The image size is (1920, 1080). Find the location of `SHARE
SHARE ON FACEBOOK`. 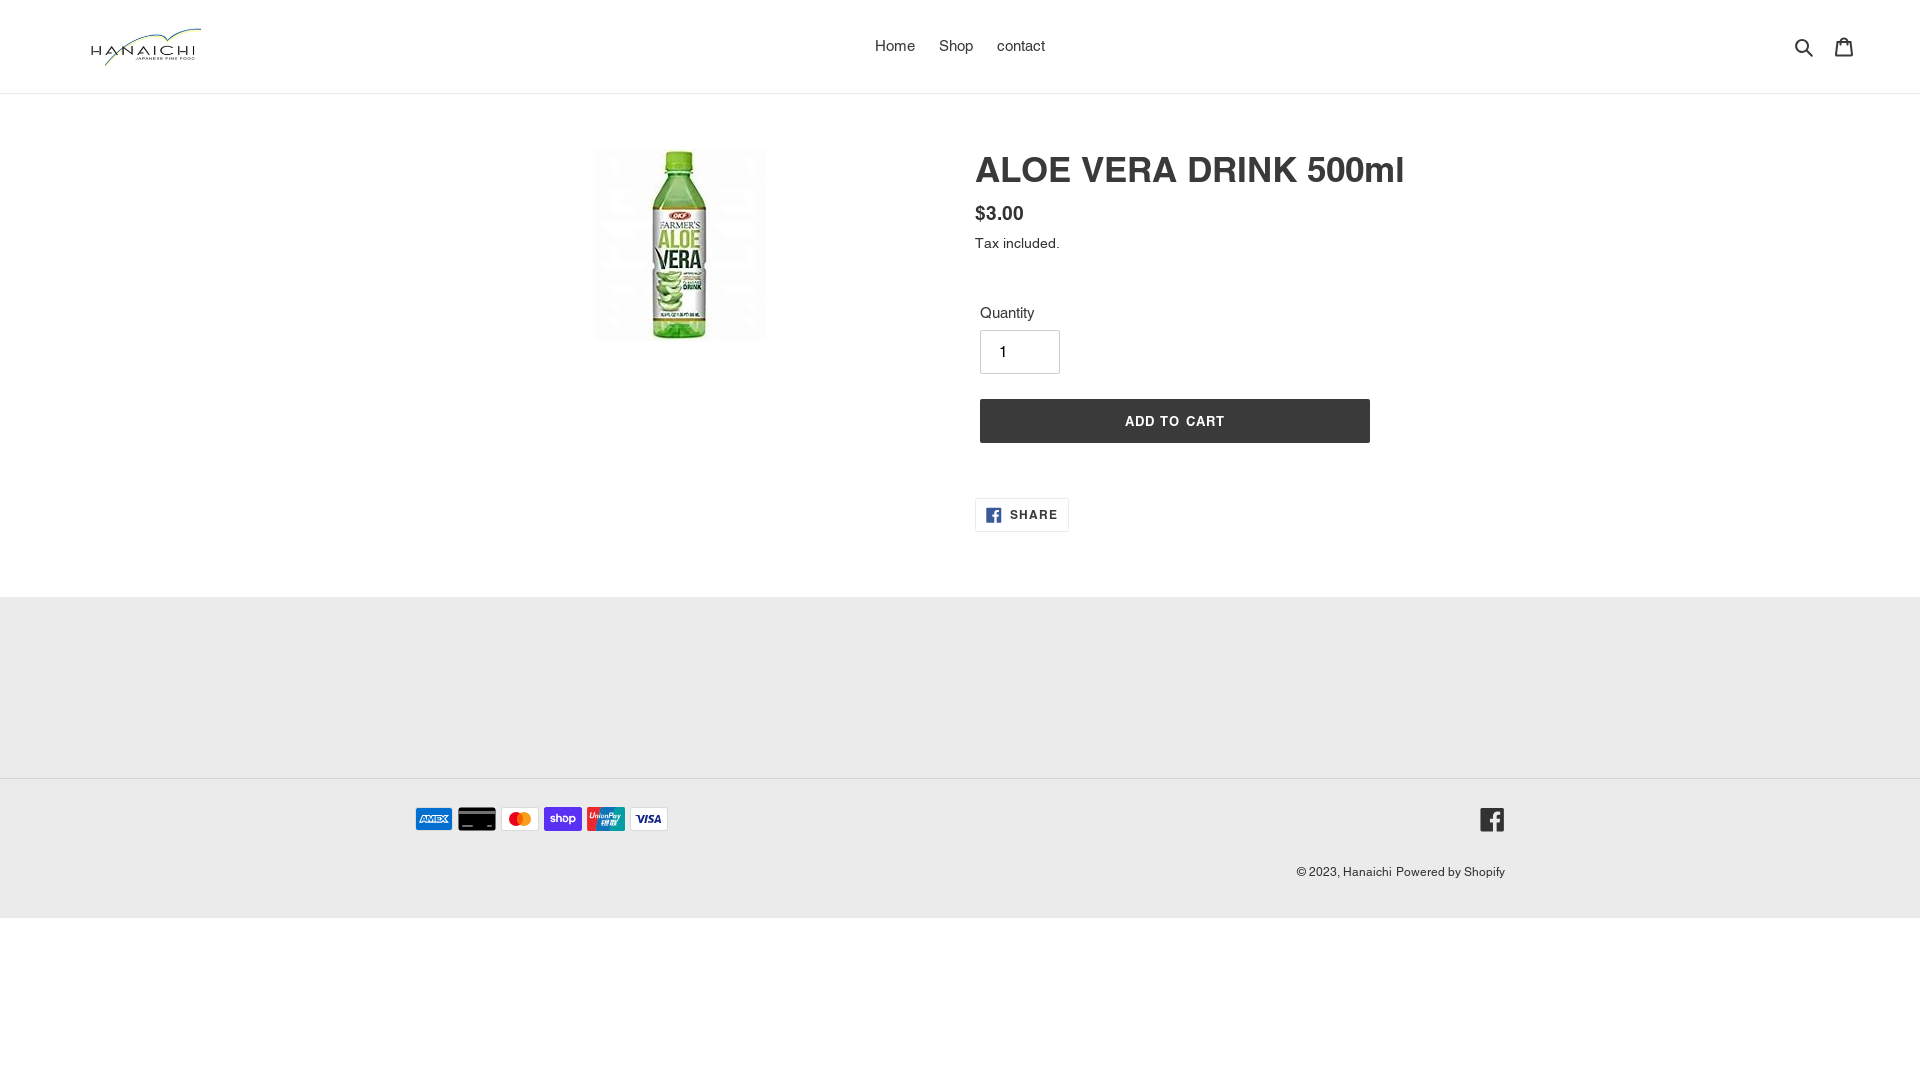

SHARE
SHARE ON FACEBOOK is located at coordinates (1022, 515).